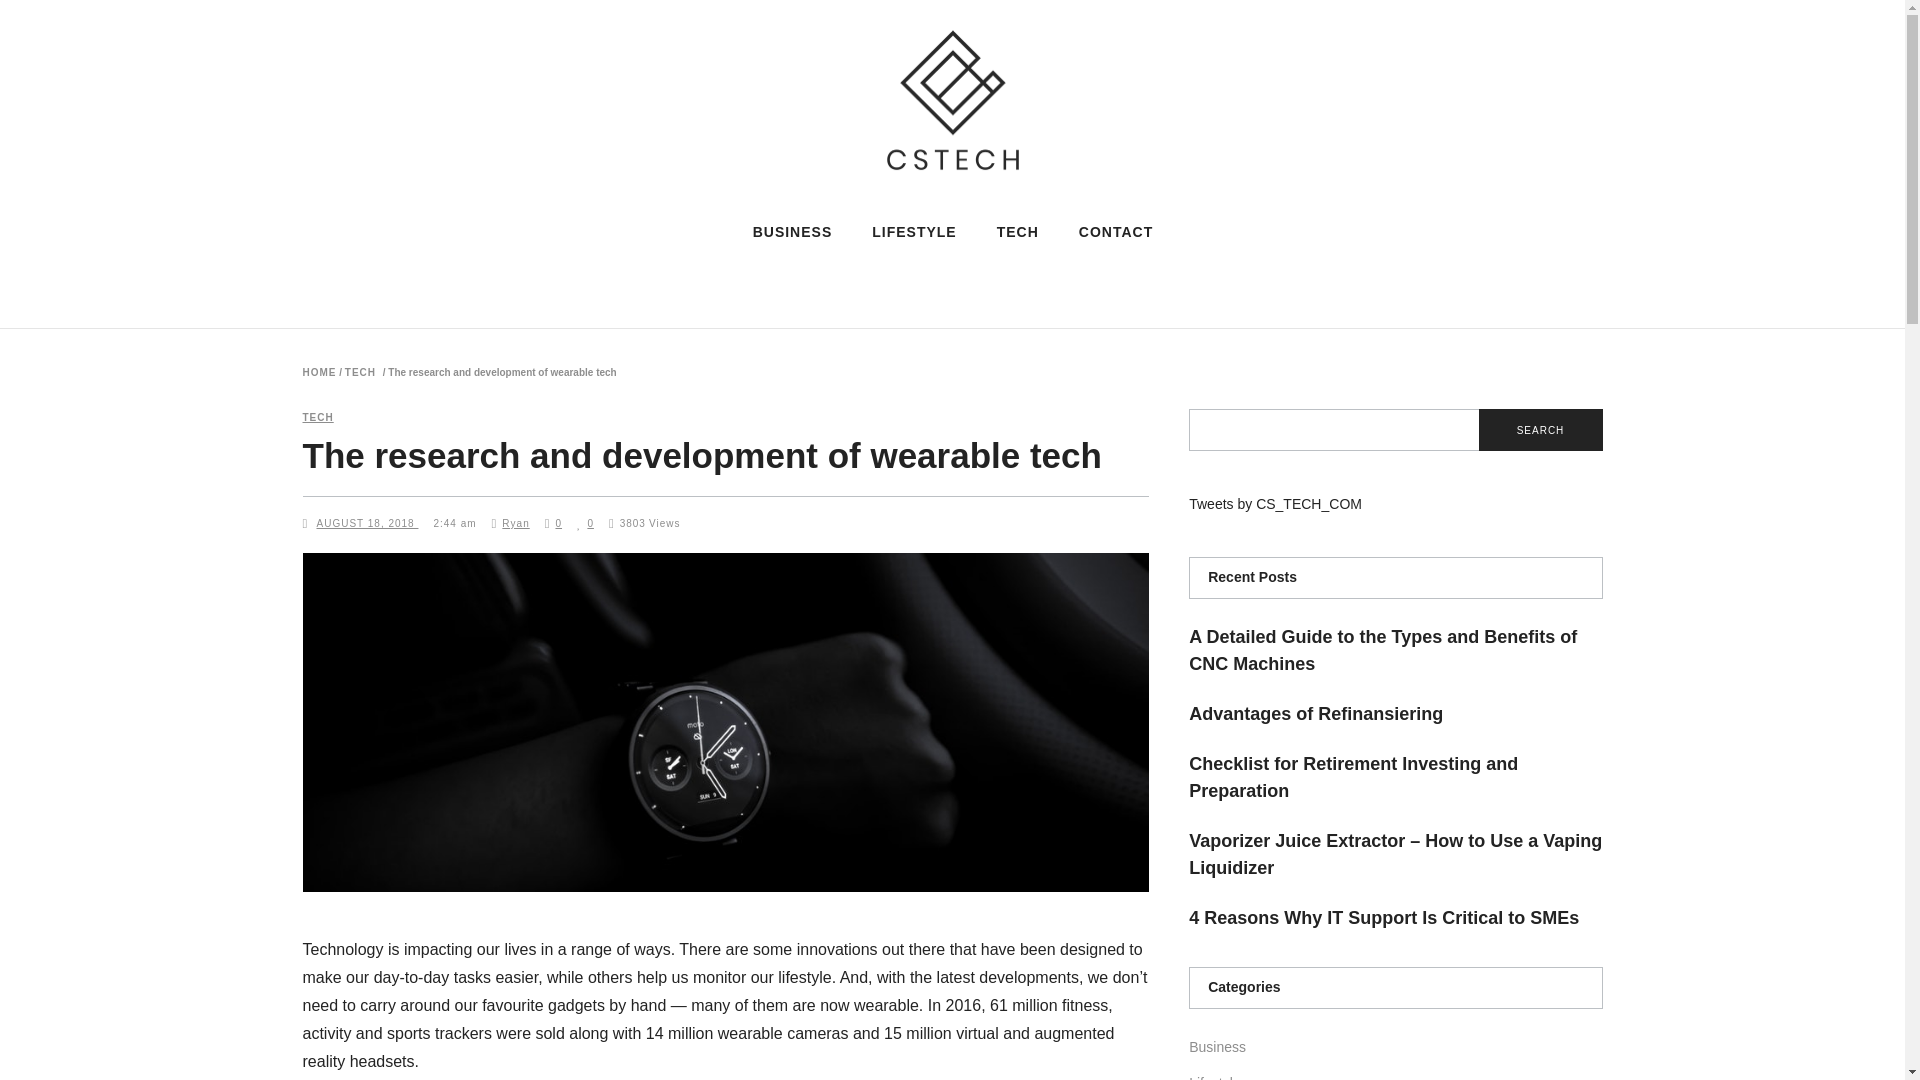 The image size is (1920, 1080). Describe the element at coordinates (1540, 430) in the screenshot. I see `Search` at that location.